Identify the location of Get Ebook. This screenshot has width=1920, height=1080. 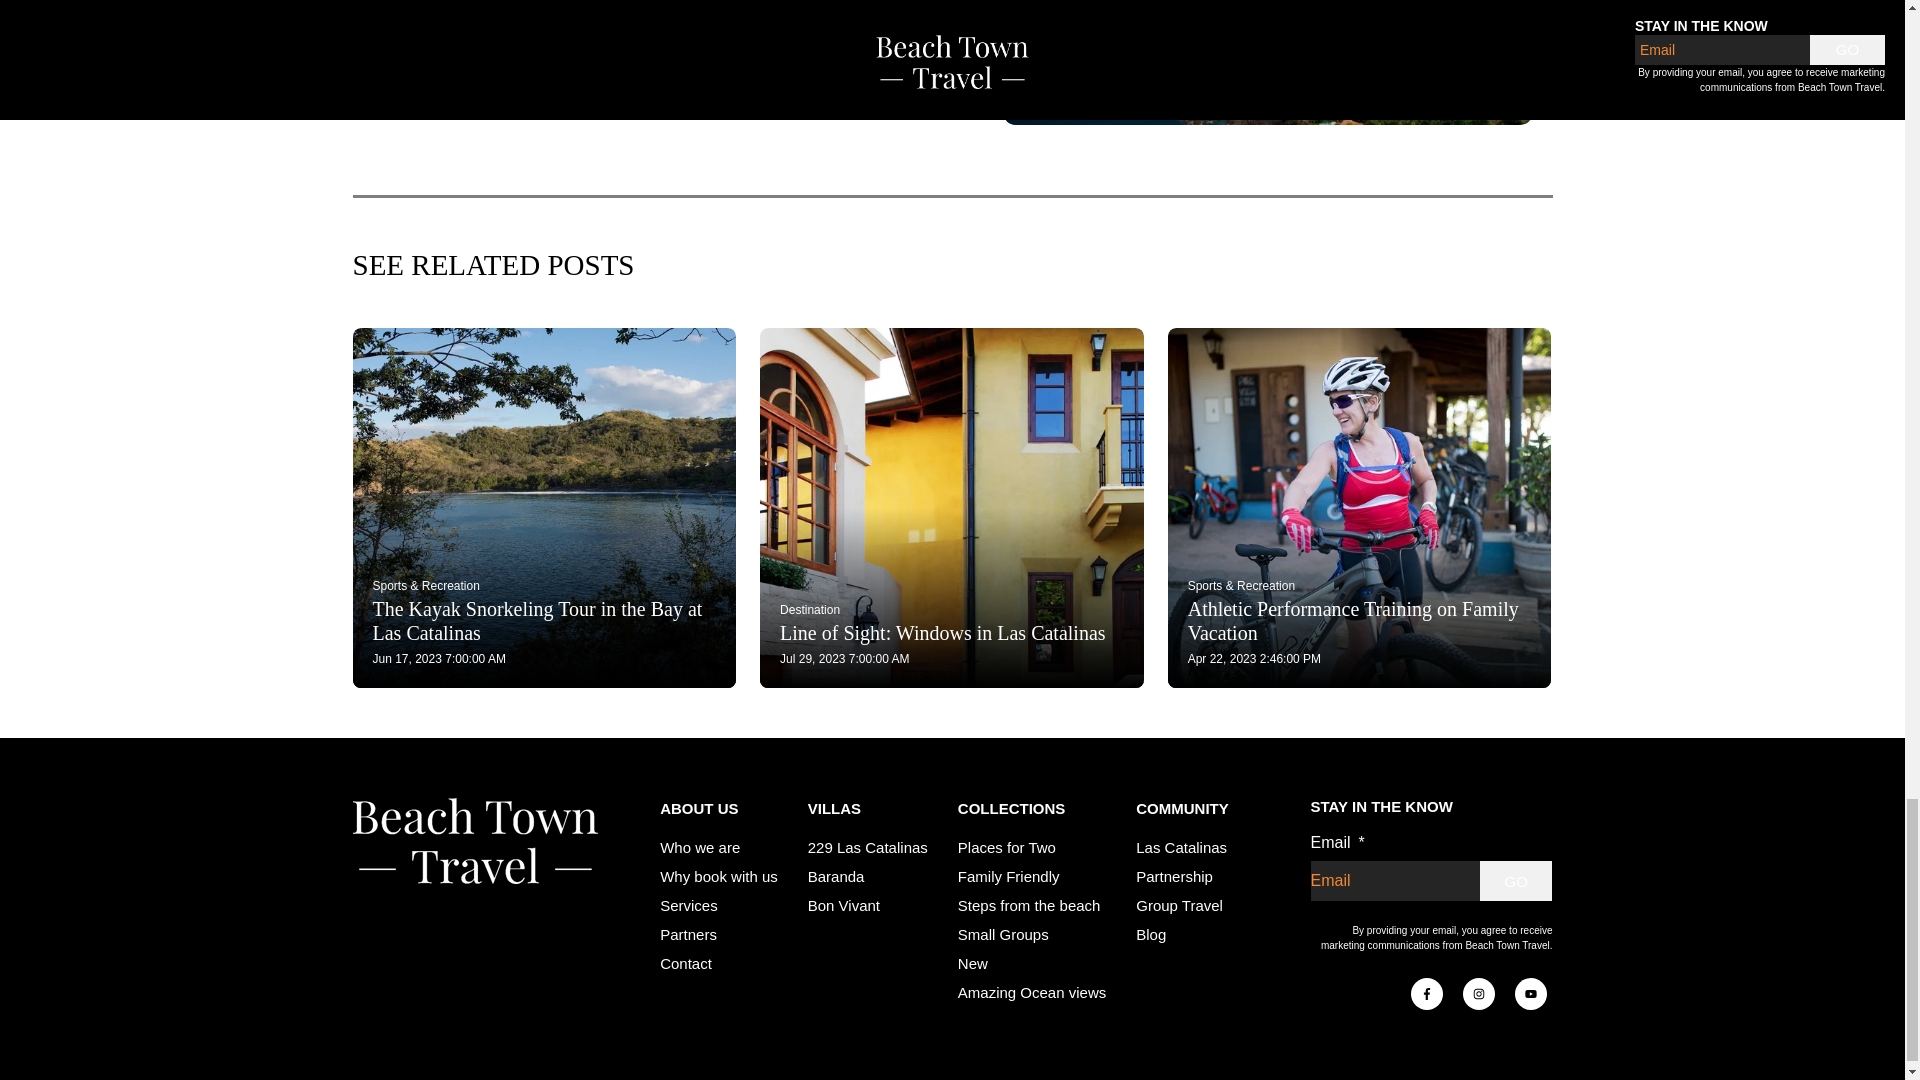
(1116, 50).